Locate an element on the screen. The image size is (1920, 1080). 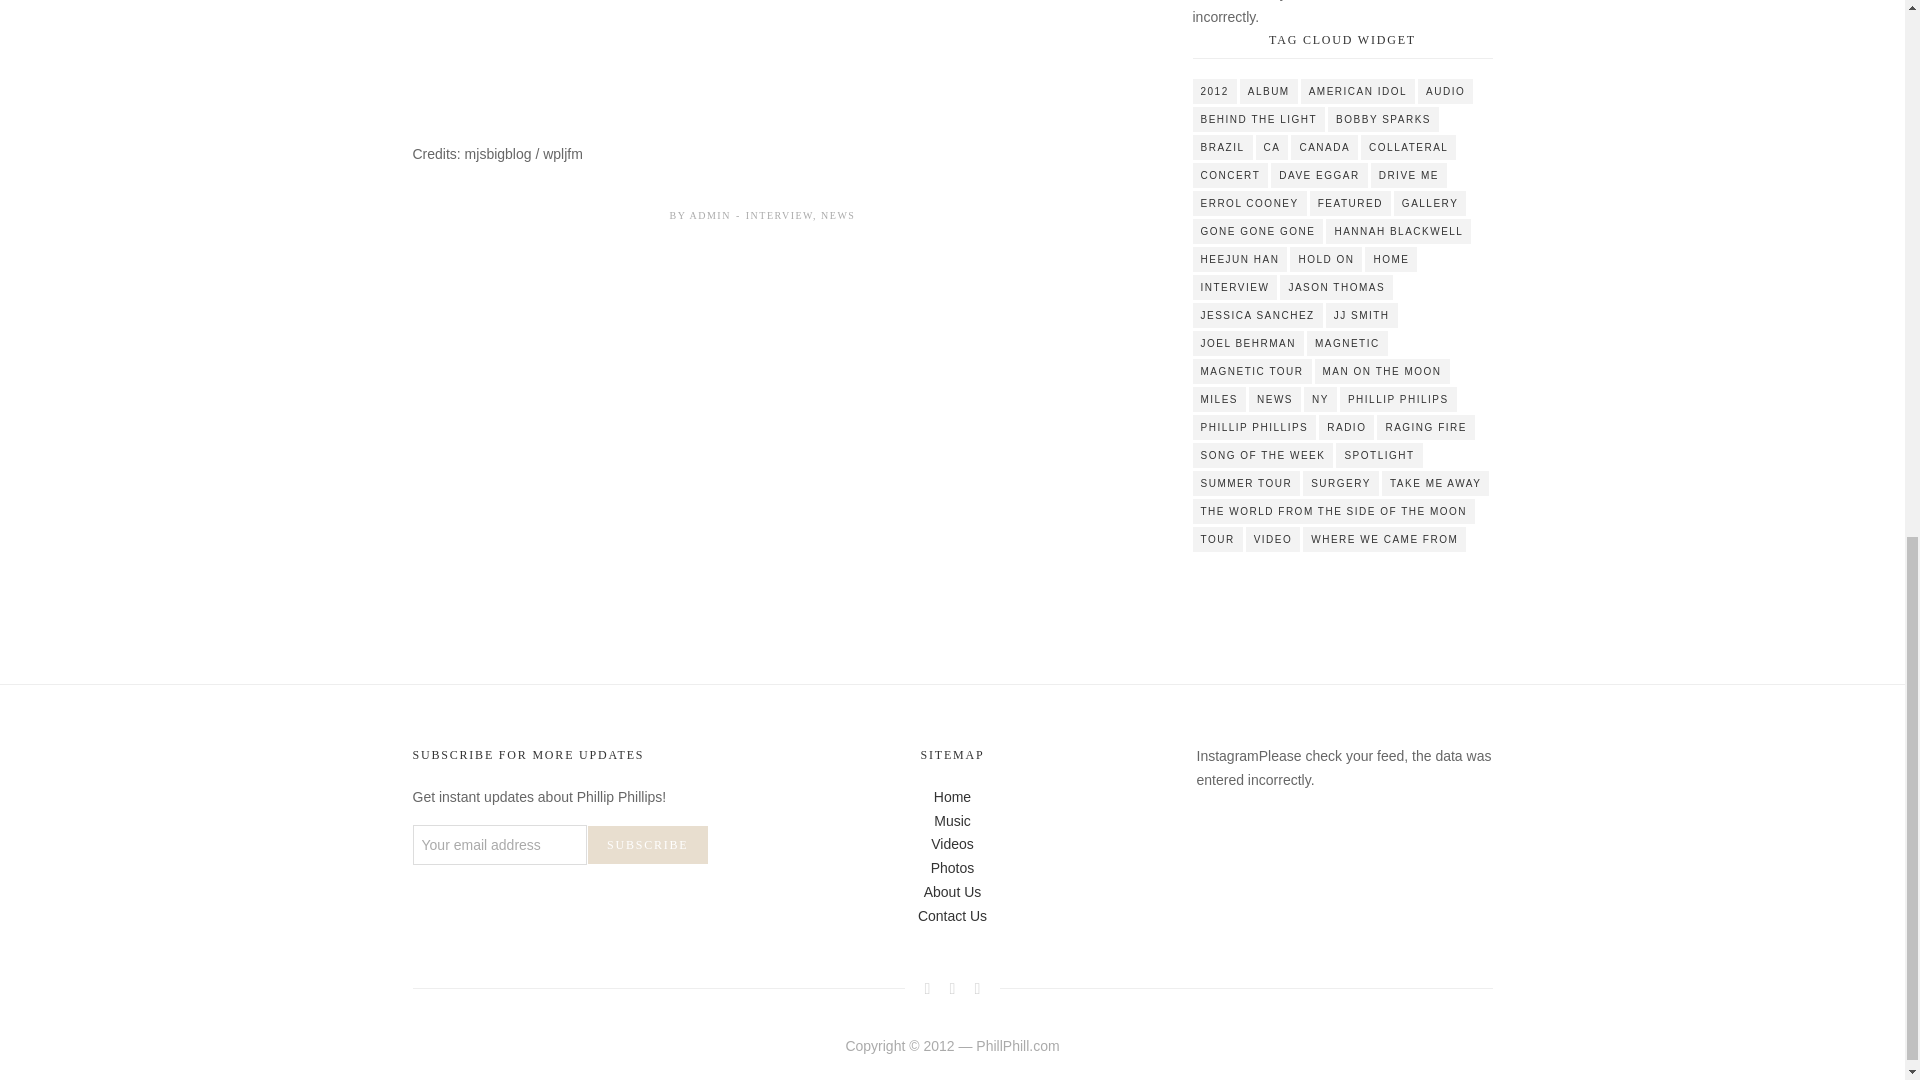
CA is located at coordinates (1272, 147).